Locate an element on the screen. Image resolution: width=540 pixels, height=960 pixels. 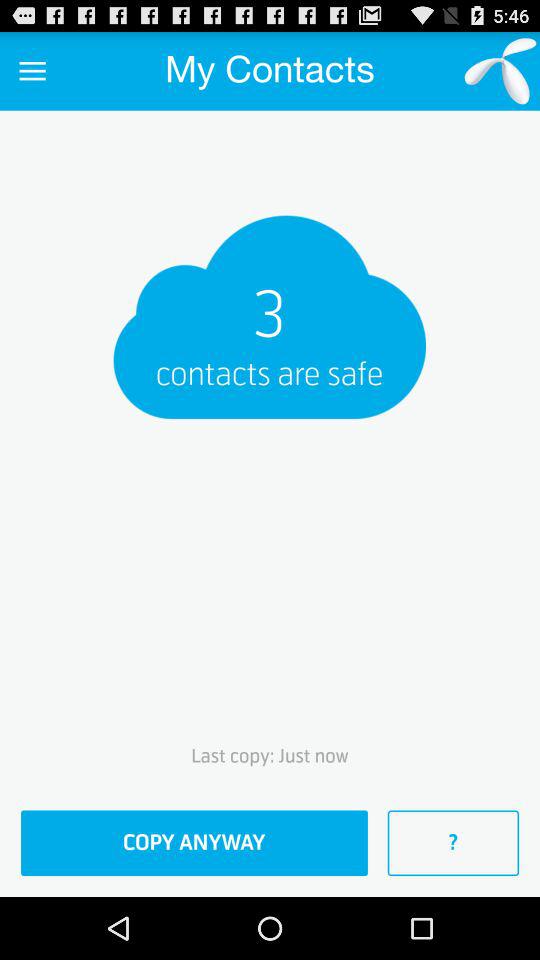
choose item to the left of  ?  item is located at coordinates (194, 843).